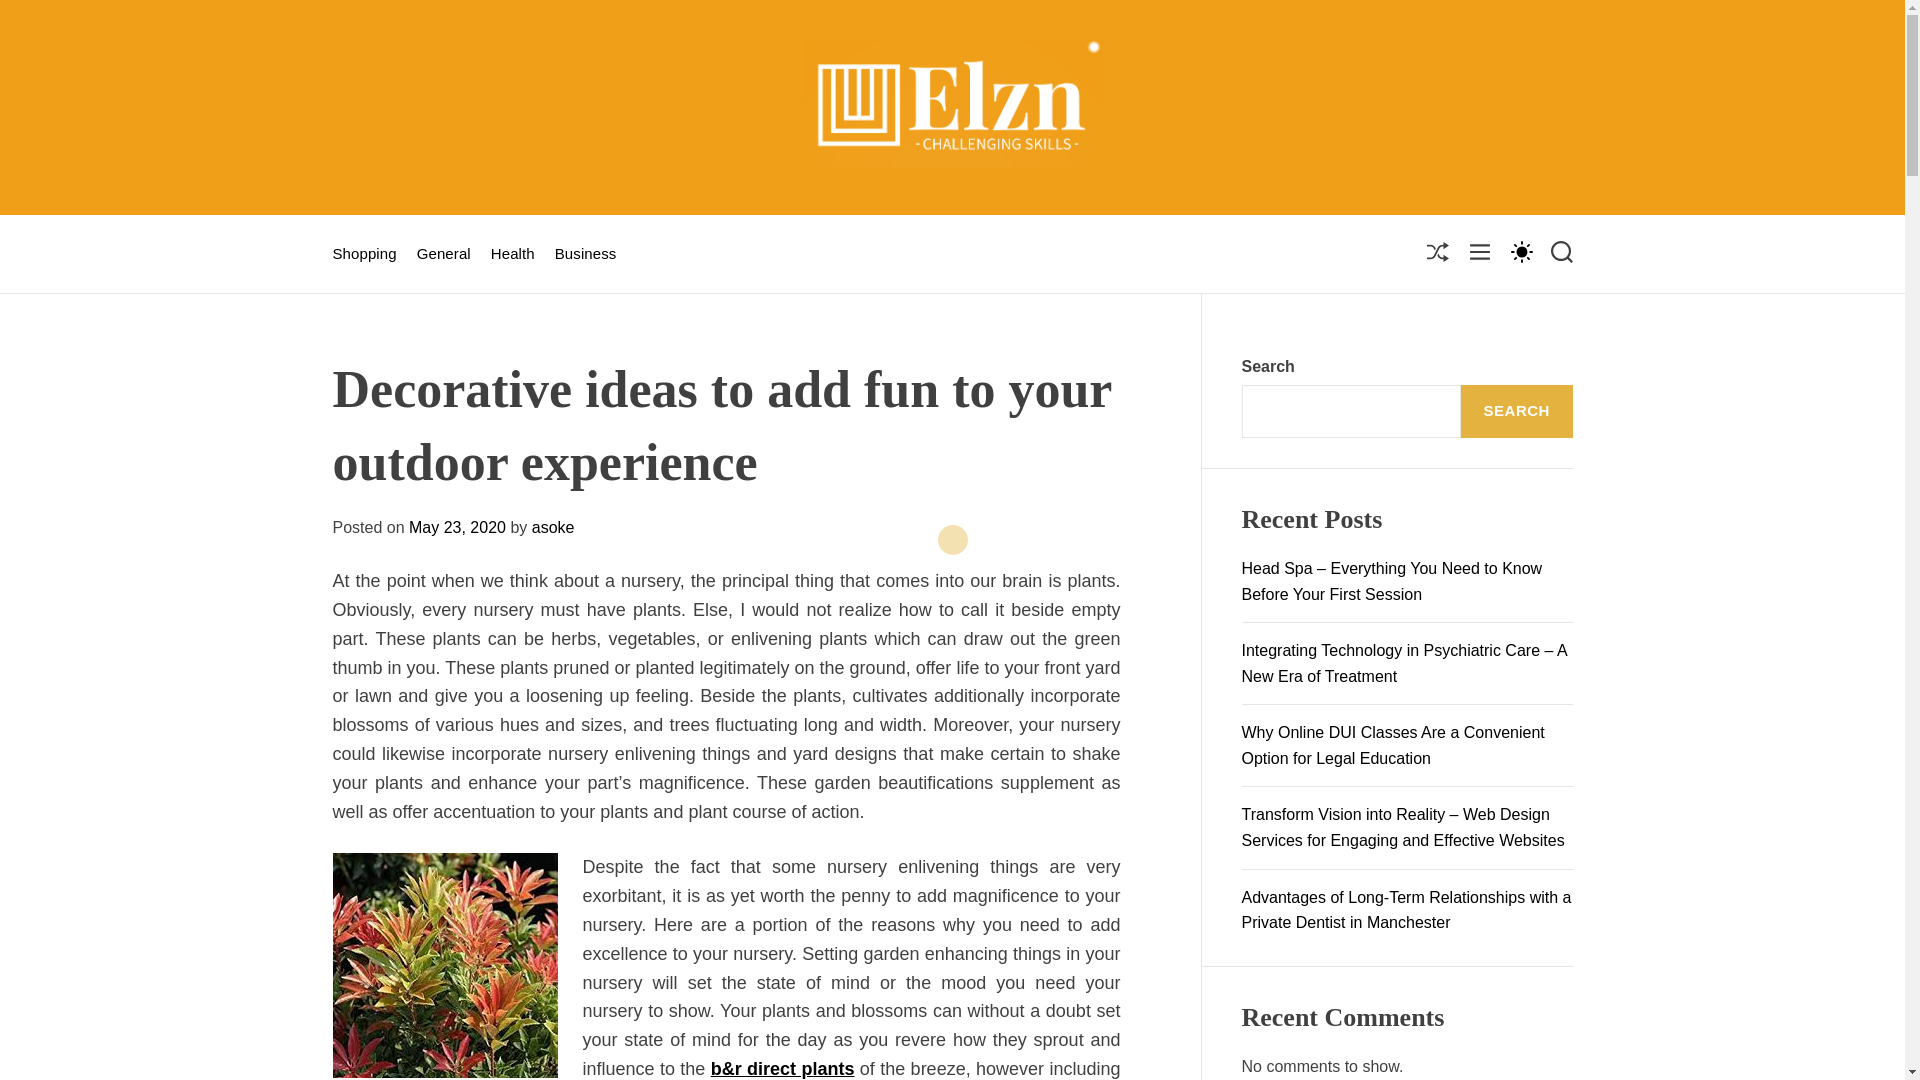  What do you see at coordinates (513, 254) in the screenshot?
I see `Health` at bounding box center [513, 254].